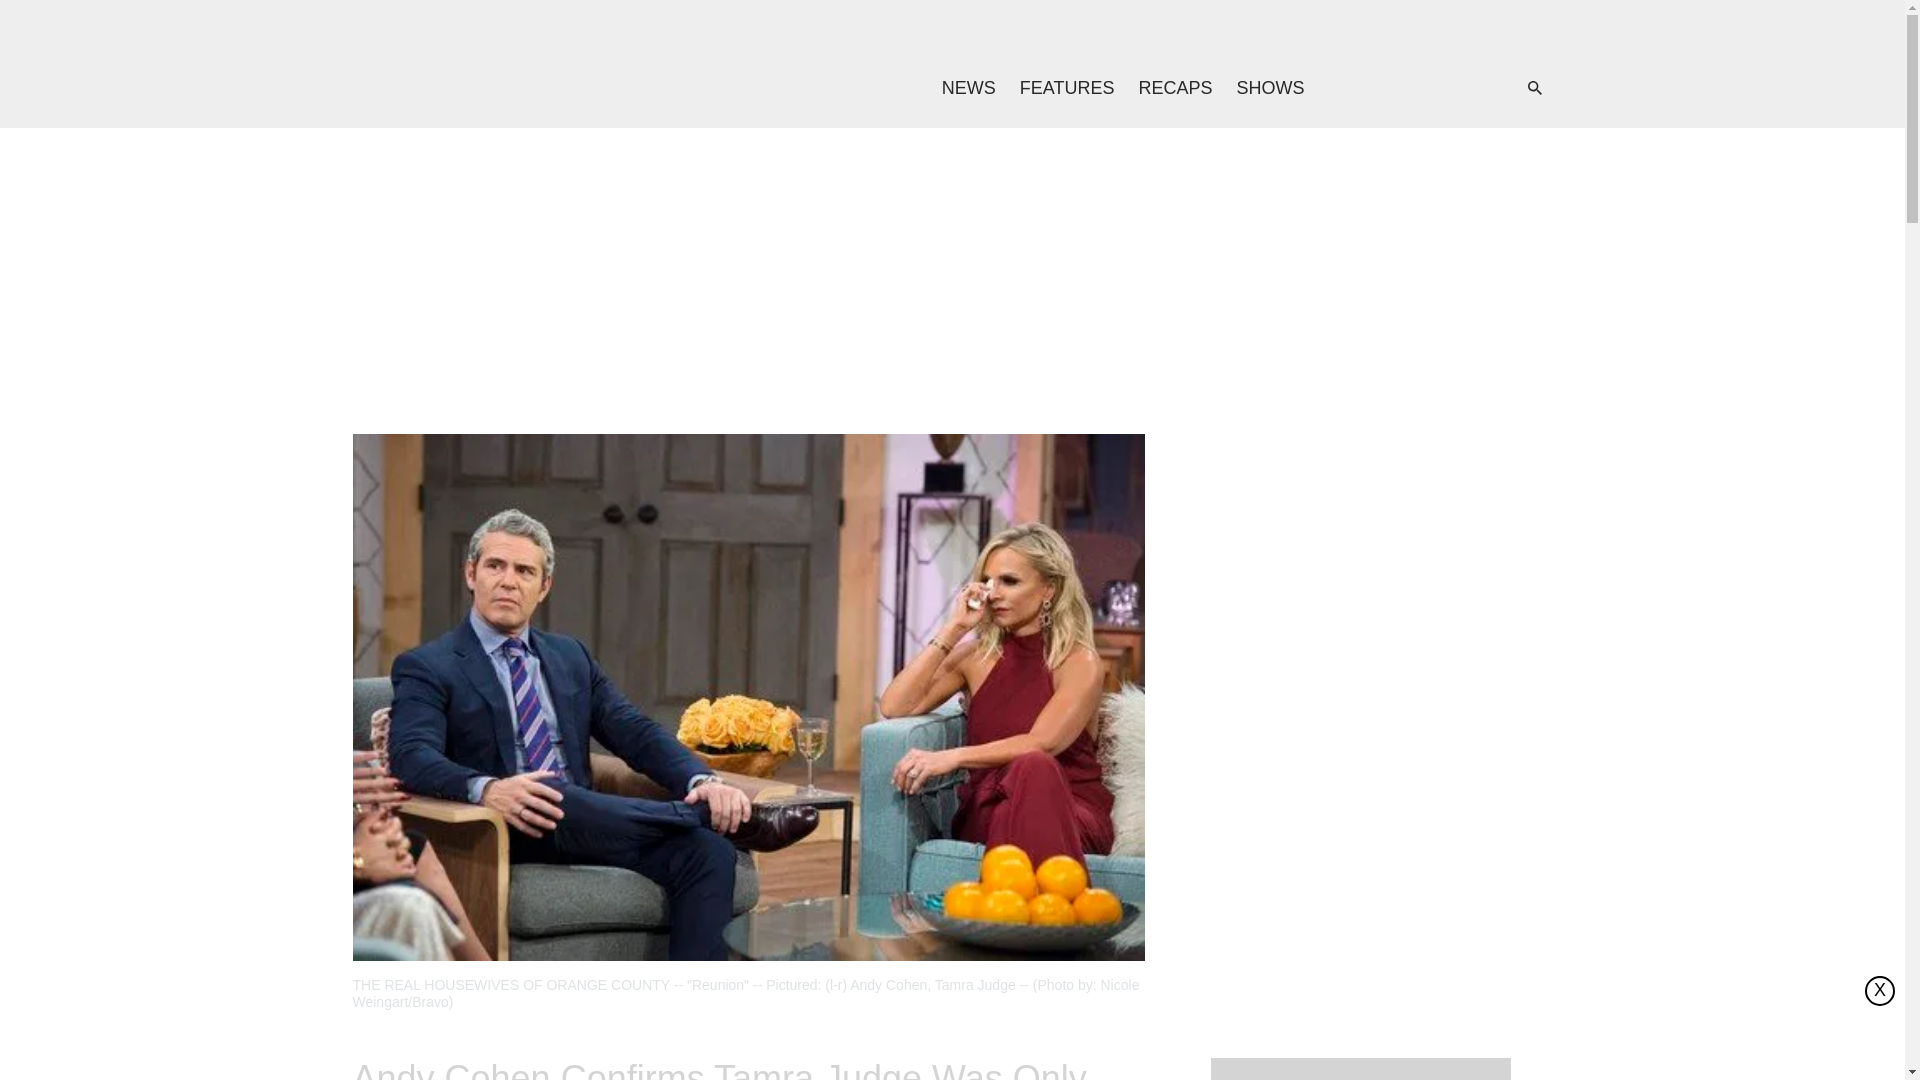 This screenshot has height=1080, width=1920. I want to click on Pinterest, so click(1464, 88).